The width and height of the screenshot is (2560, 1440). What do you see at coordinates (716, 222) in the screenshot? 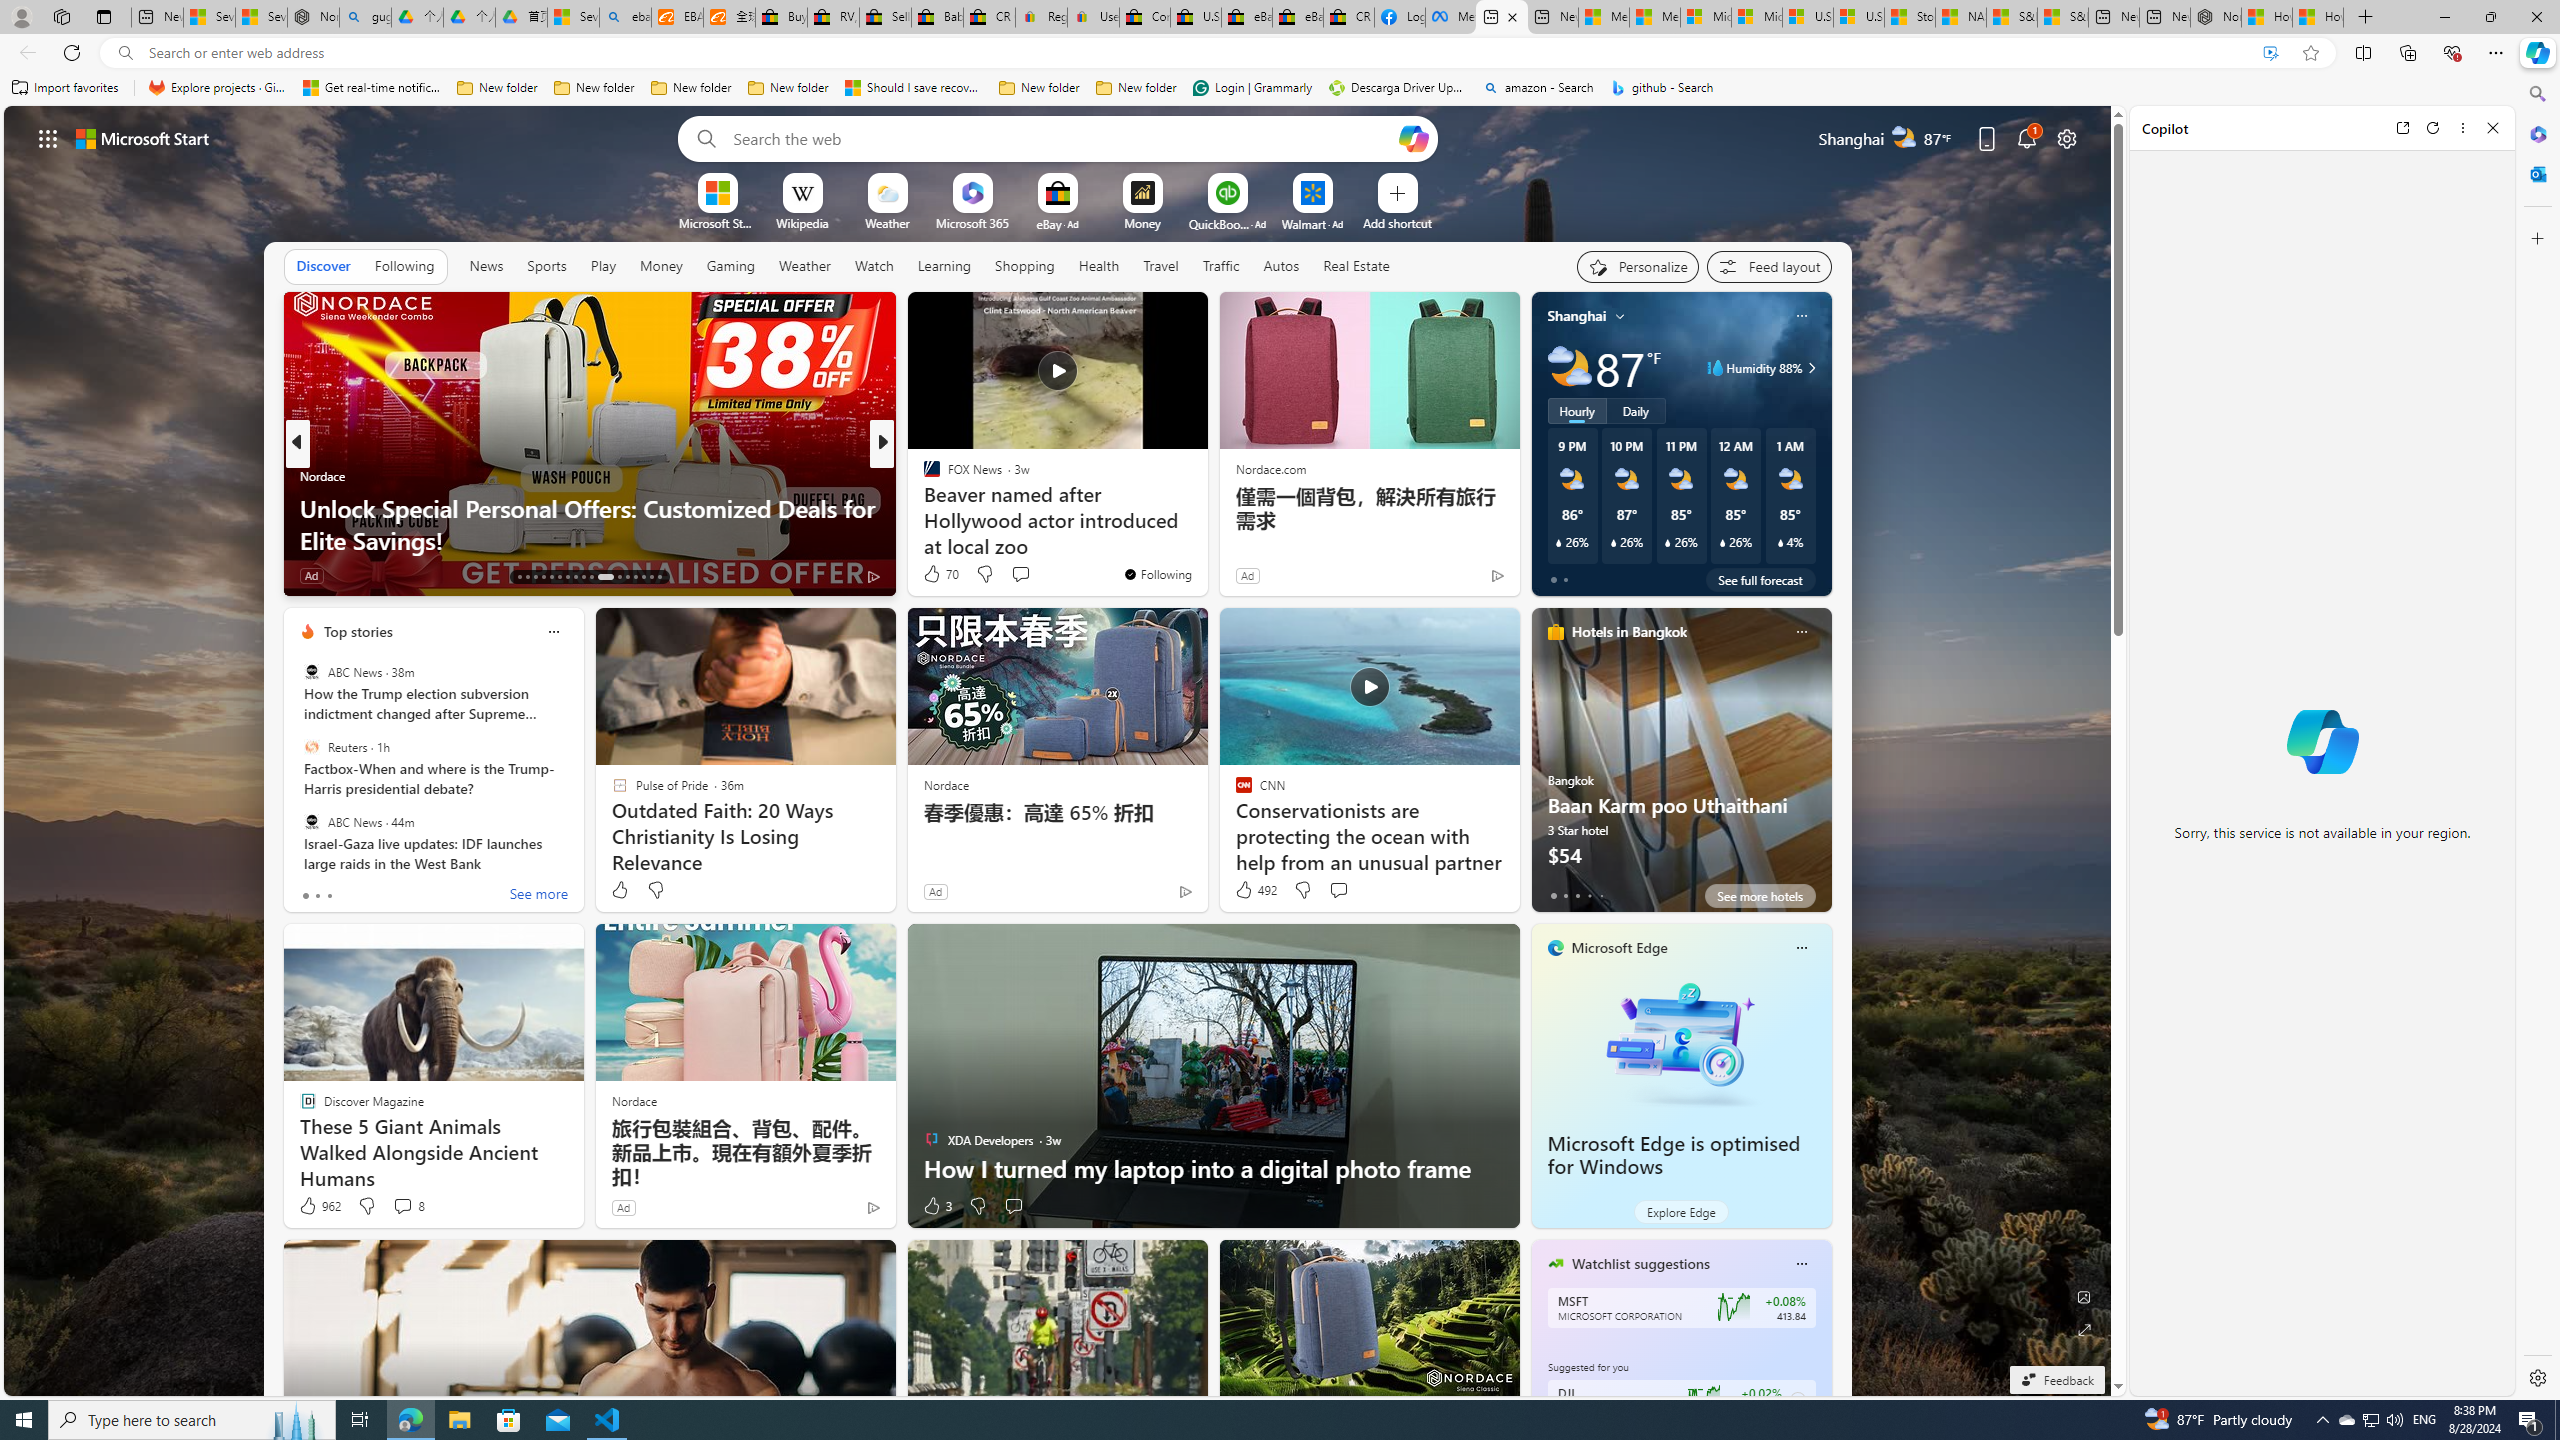
I see `Microsoft Start Sports` at bounding box center [716, 222].